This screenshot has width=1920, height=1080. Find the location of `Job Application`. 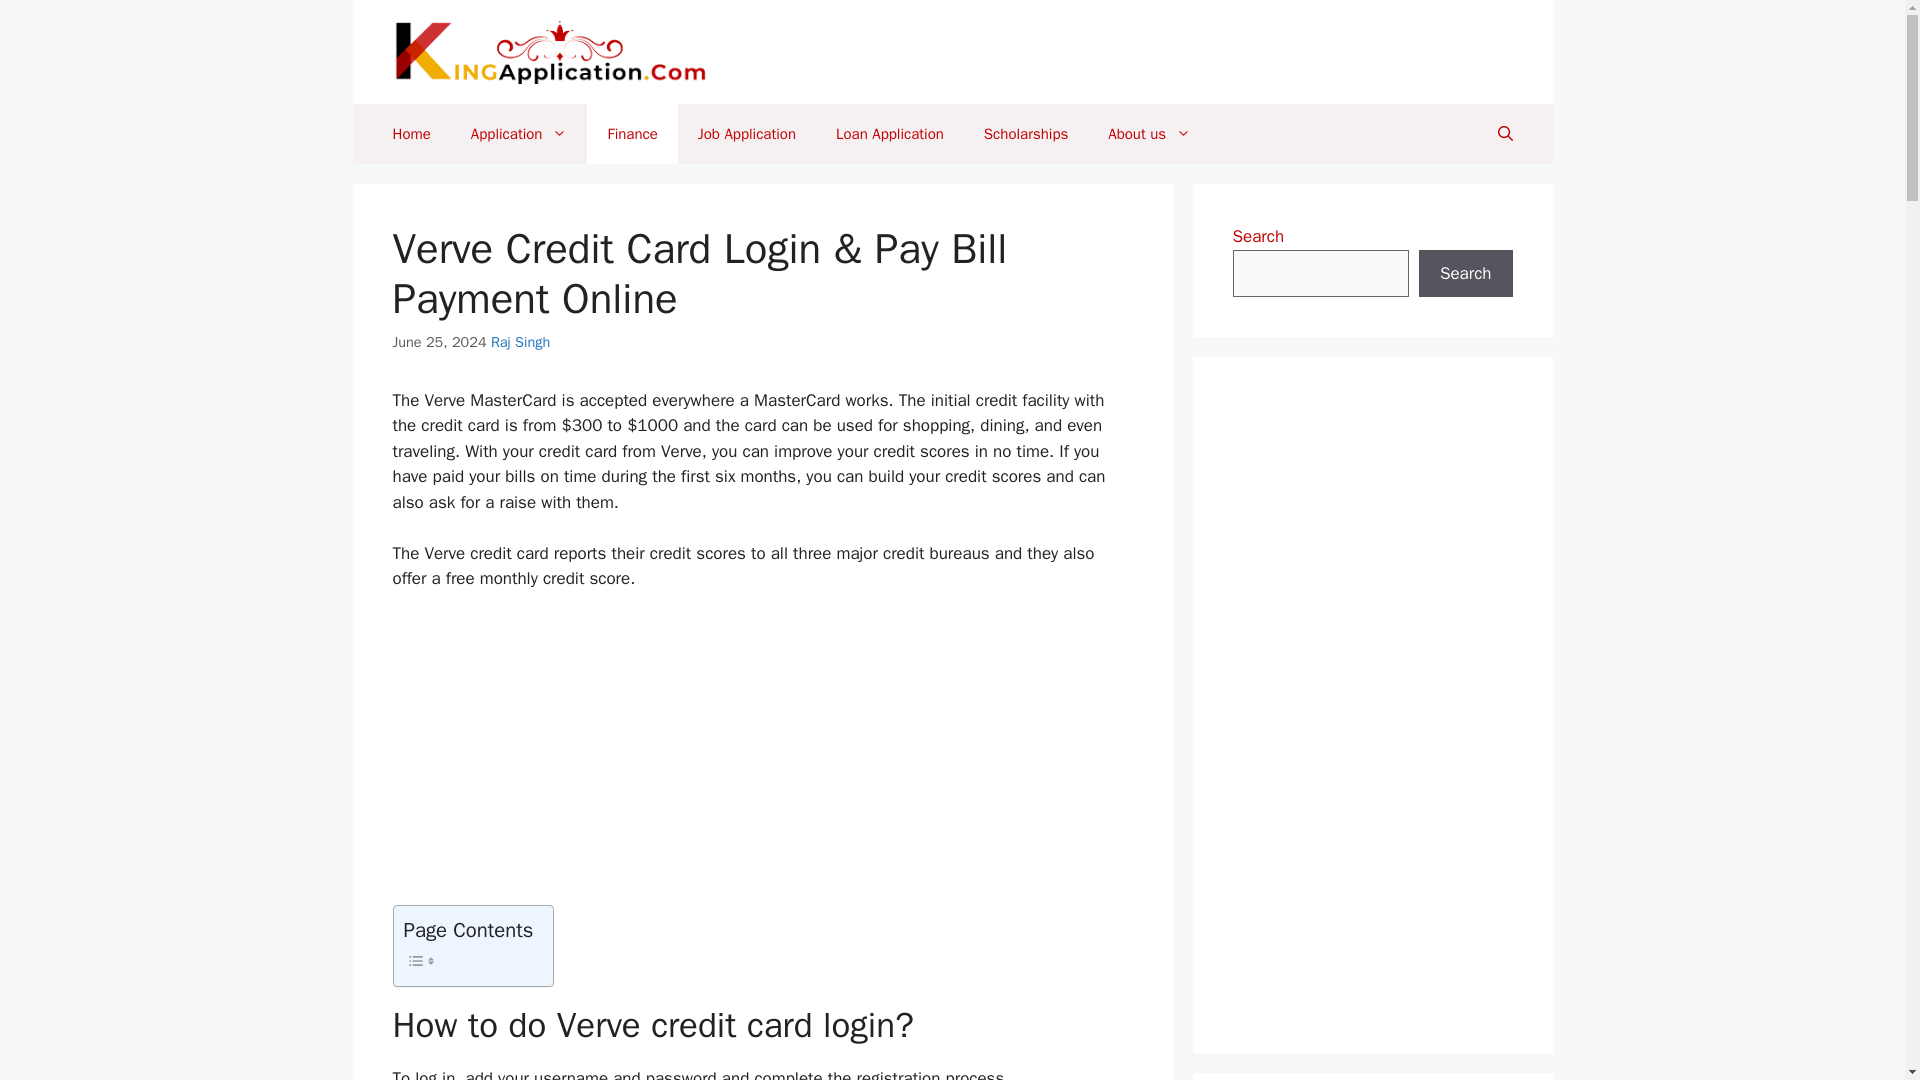

Job Application is located at coordinates (746, 134).